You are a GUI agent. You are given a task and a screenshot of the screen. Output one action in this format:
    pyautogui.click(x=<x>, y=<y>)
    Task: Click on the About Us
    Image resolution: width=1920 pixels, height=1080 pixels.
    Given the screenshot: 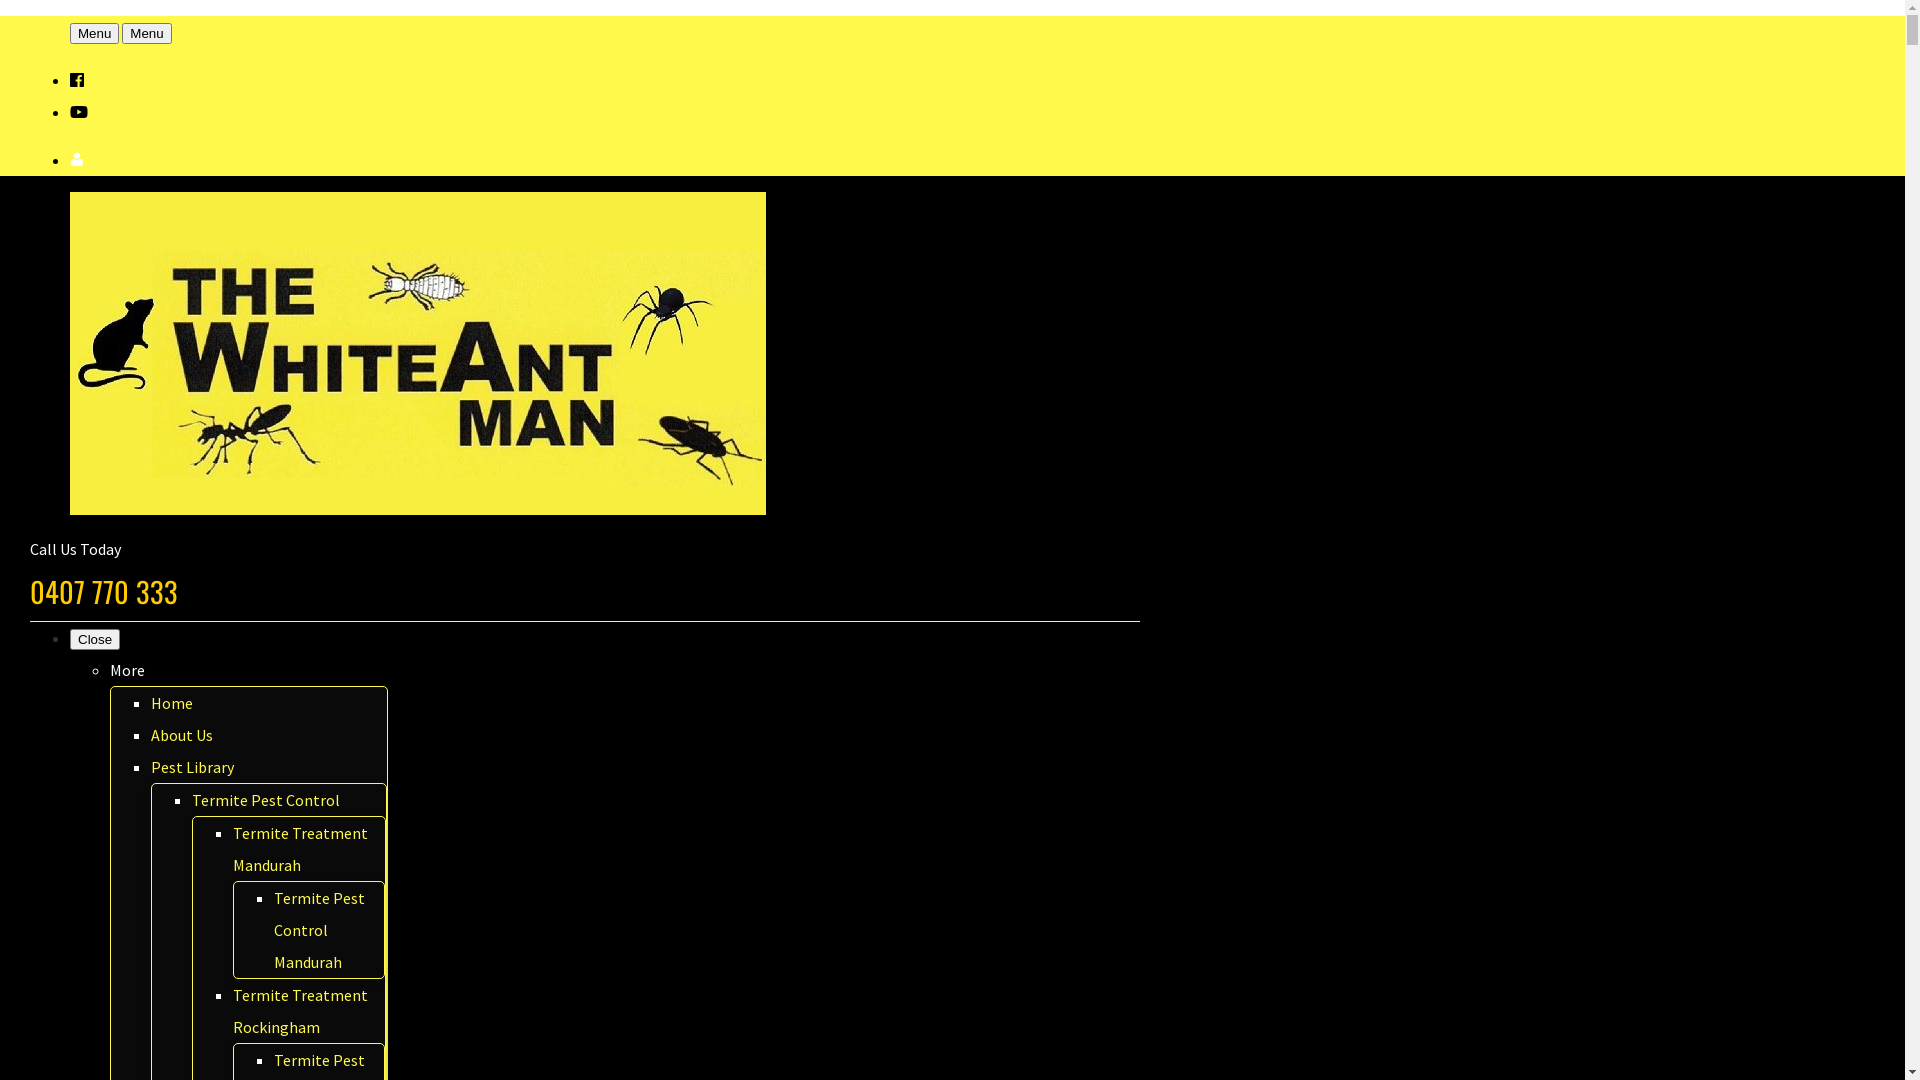 What is the action you would take?
    pyautogui.click(x=182, y=735)
    